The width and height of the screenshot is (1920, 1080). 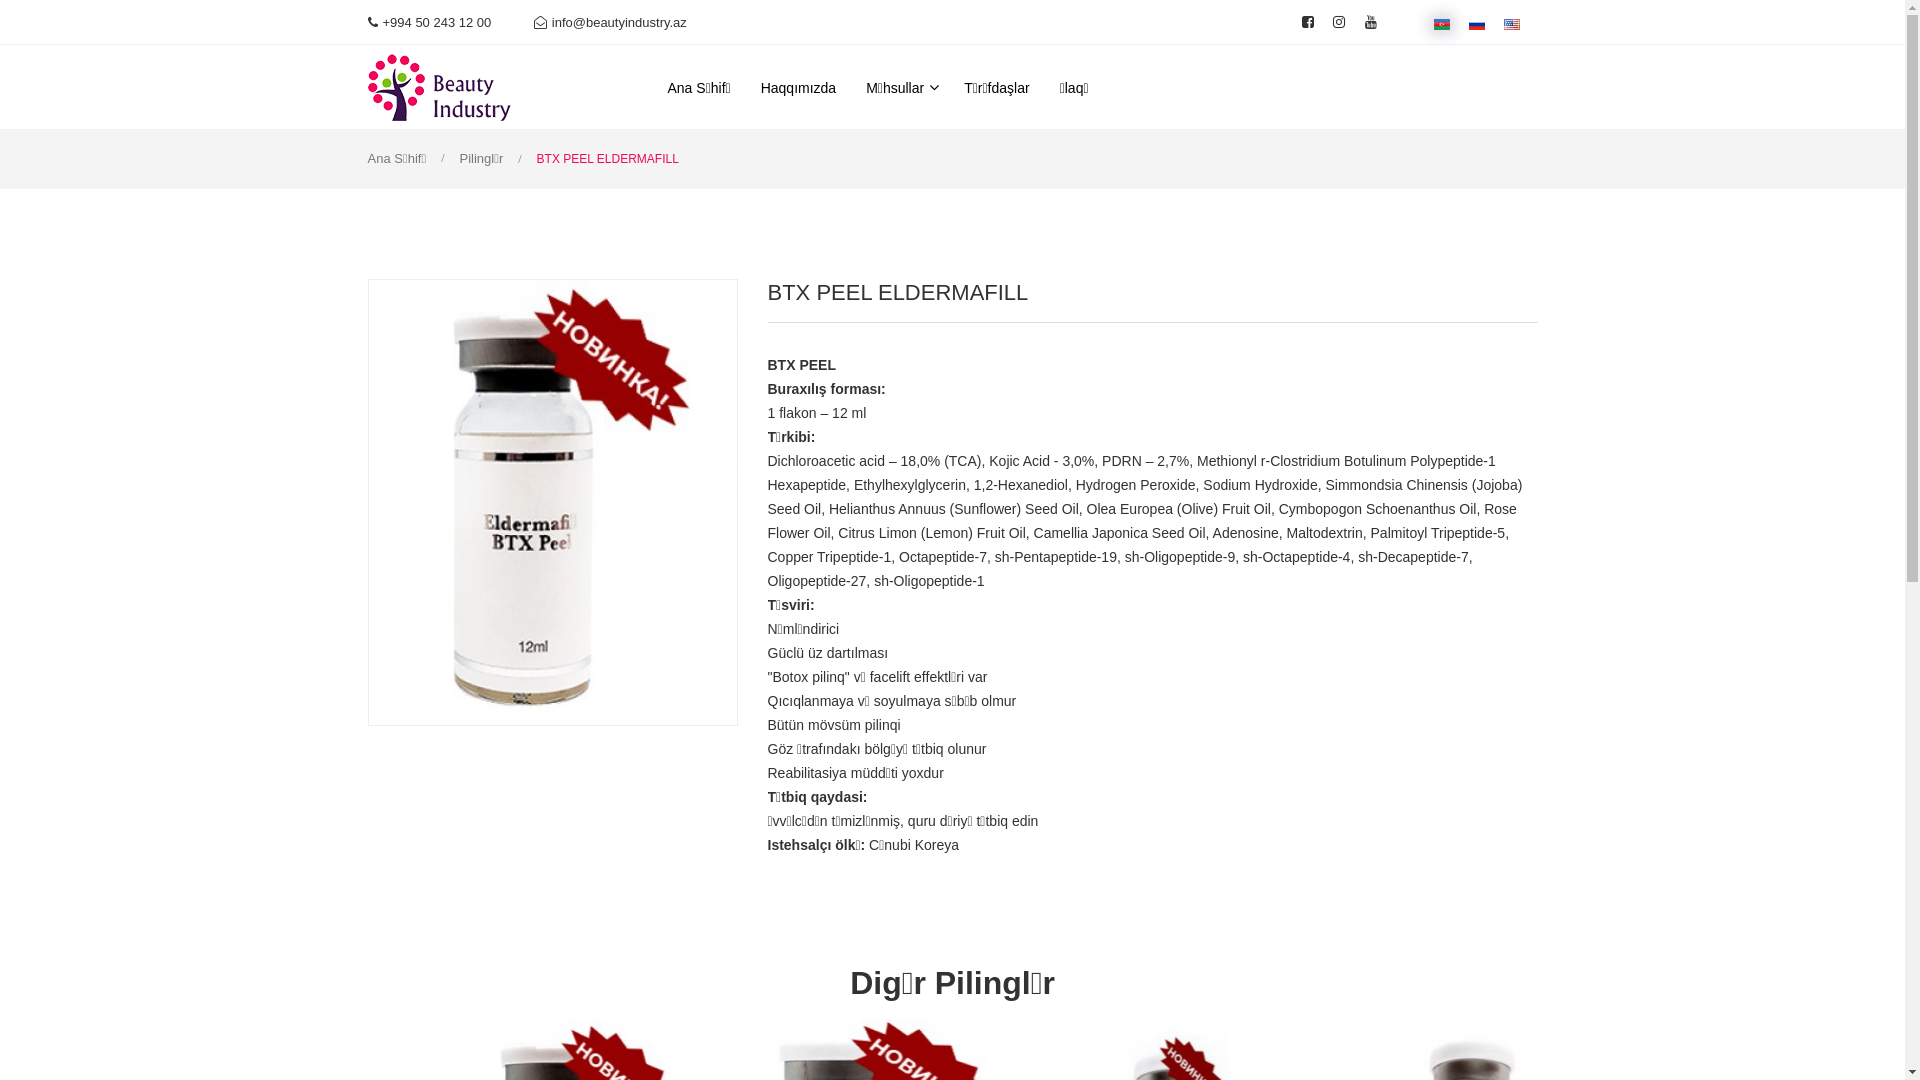 What do you see at coordinates (430, 22) in the screenshot?
I see `+994 50 243 12 00` at bounding box center [430, 22].